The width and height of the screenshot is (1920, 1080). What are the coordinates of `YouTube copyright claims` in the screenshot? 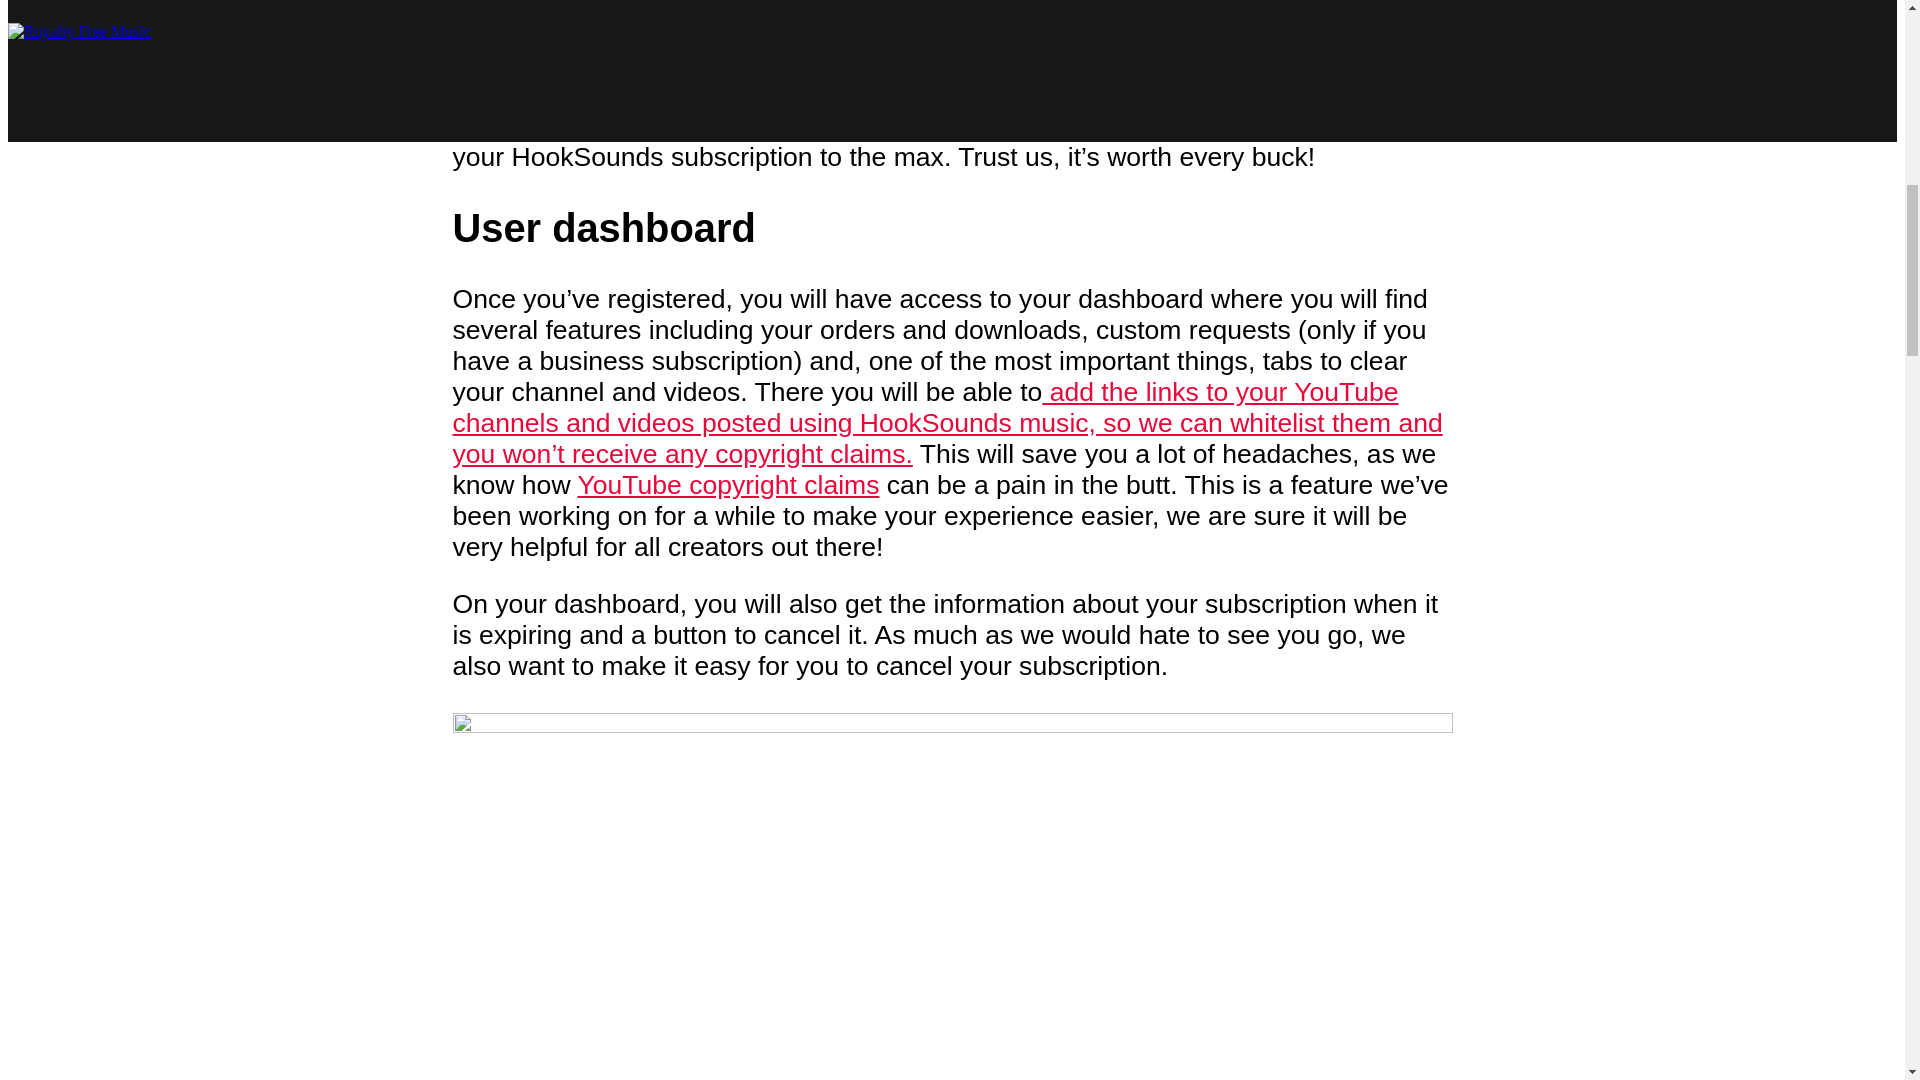 It's located at (728, 484).